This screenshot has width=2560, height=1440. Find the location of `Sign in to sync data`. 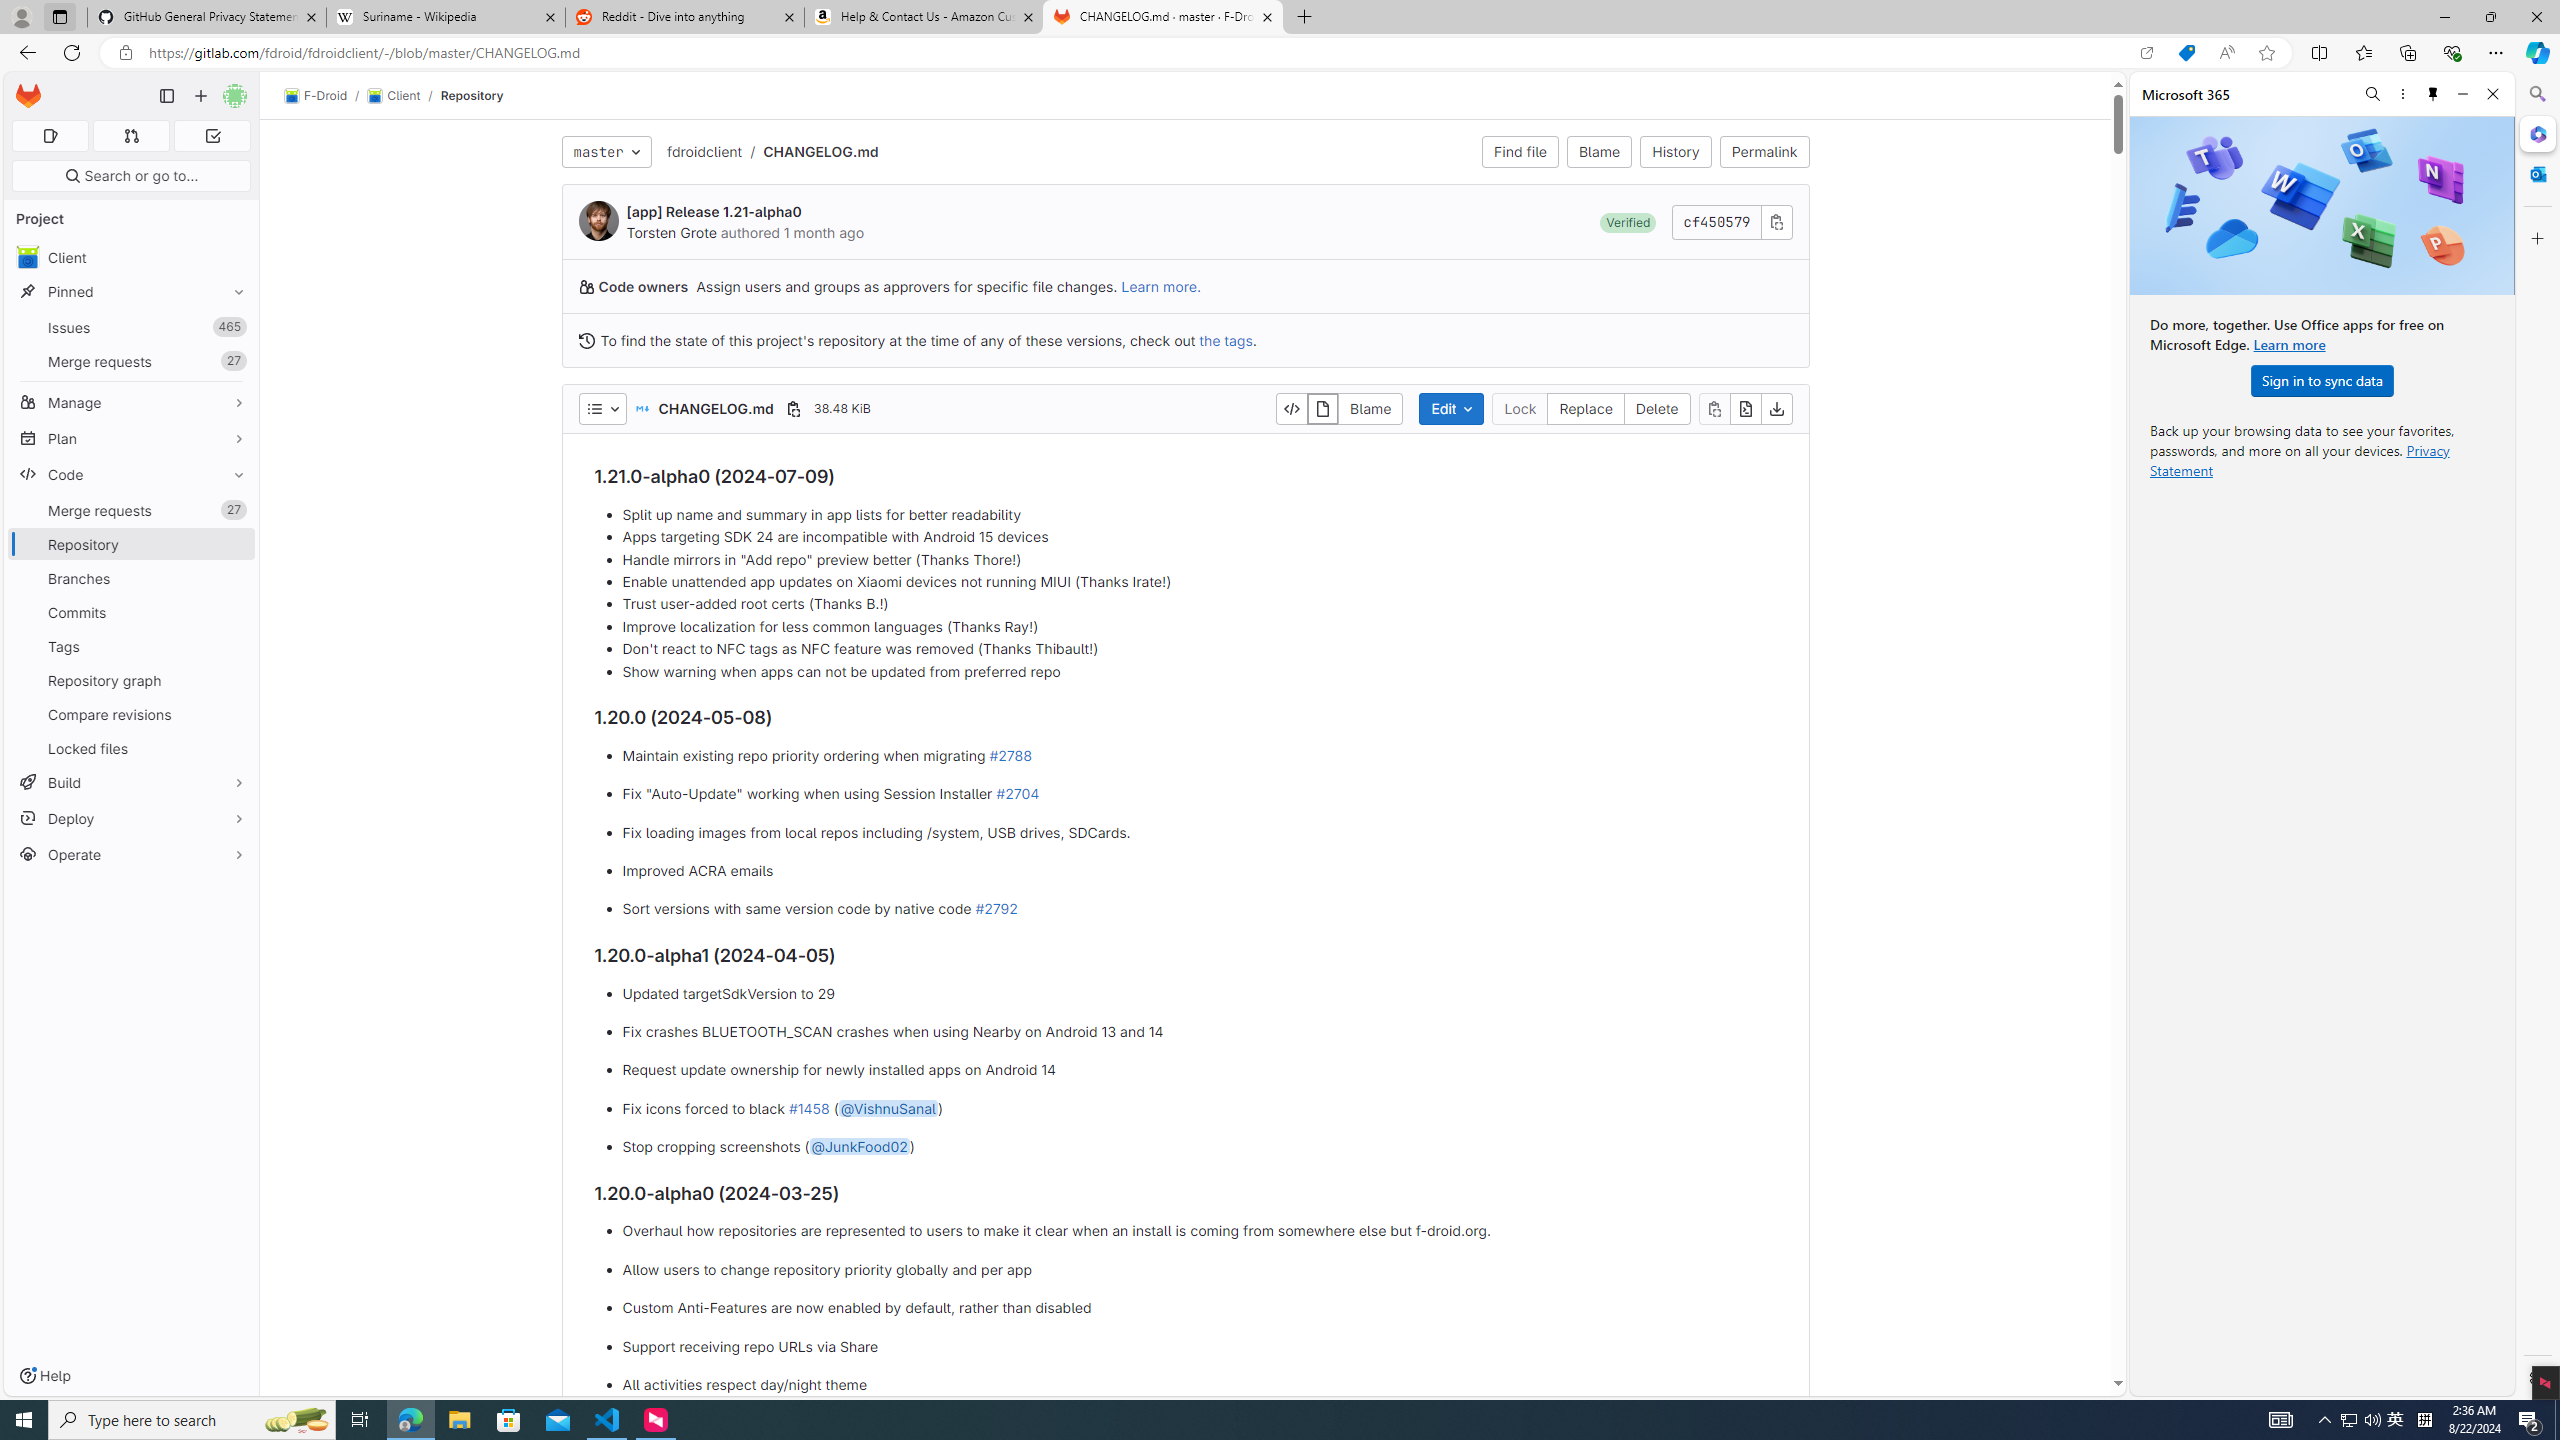

Sign in to sync data is located at coordinates (2322, 380).